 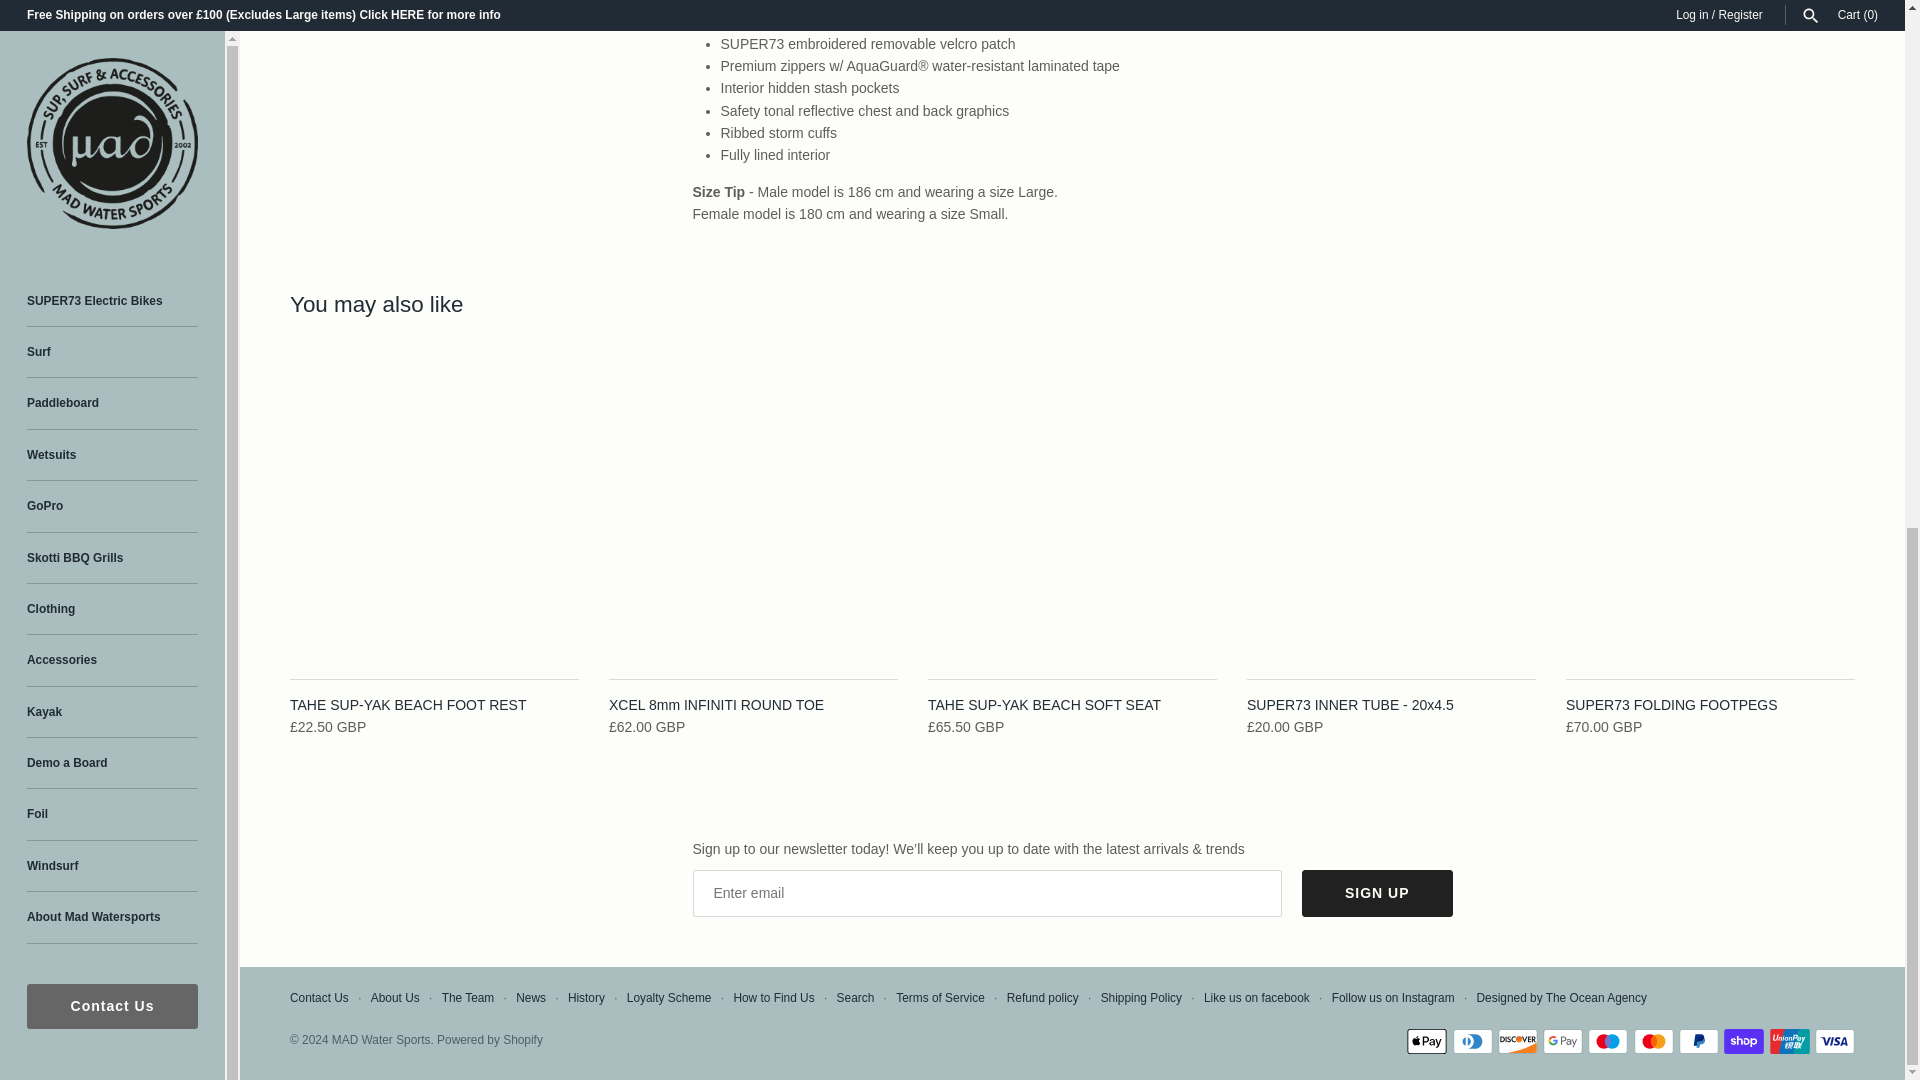 I want to click on PayPal, so click(x=1698, y=1042).